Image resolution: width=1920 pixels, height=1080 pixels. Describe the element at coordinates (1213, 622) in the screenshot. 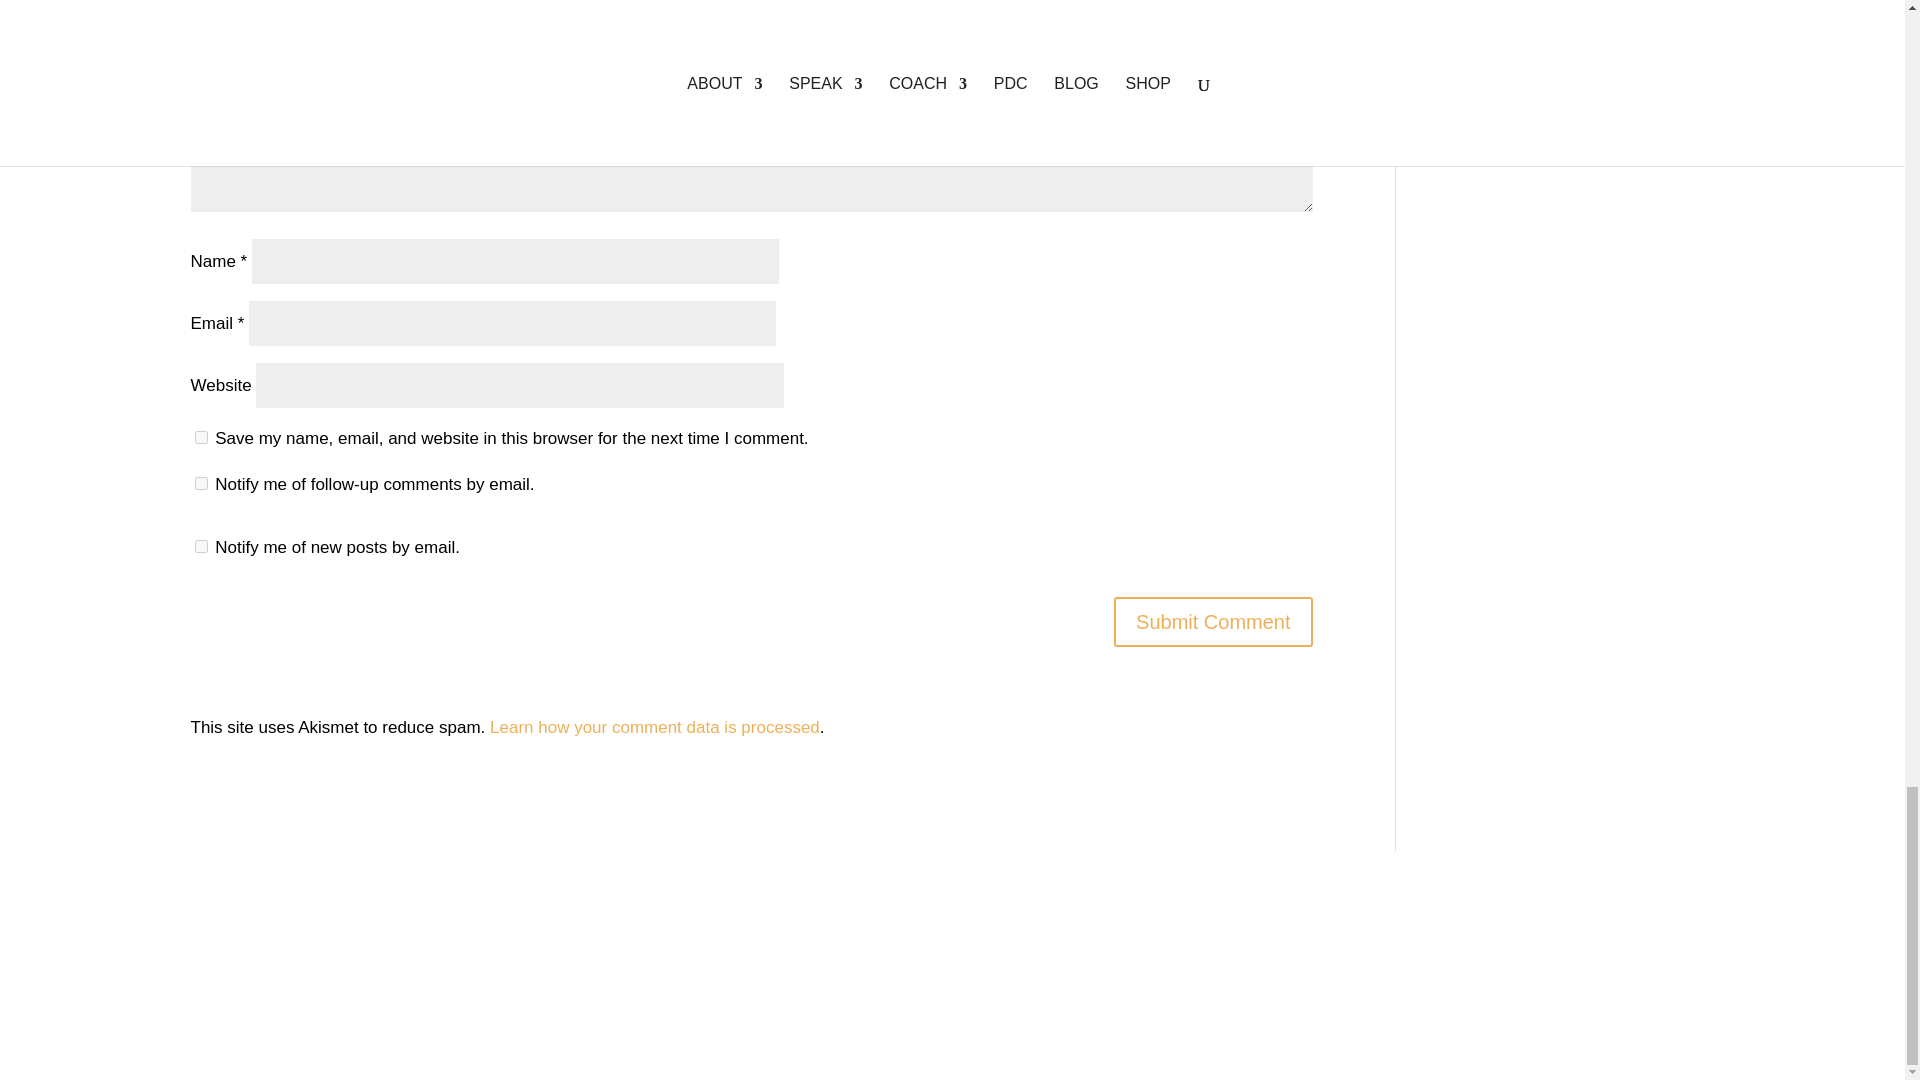

I see `Submit Comment` at that location.